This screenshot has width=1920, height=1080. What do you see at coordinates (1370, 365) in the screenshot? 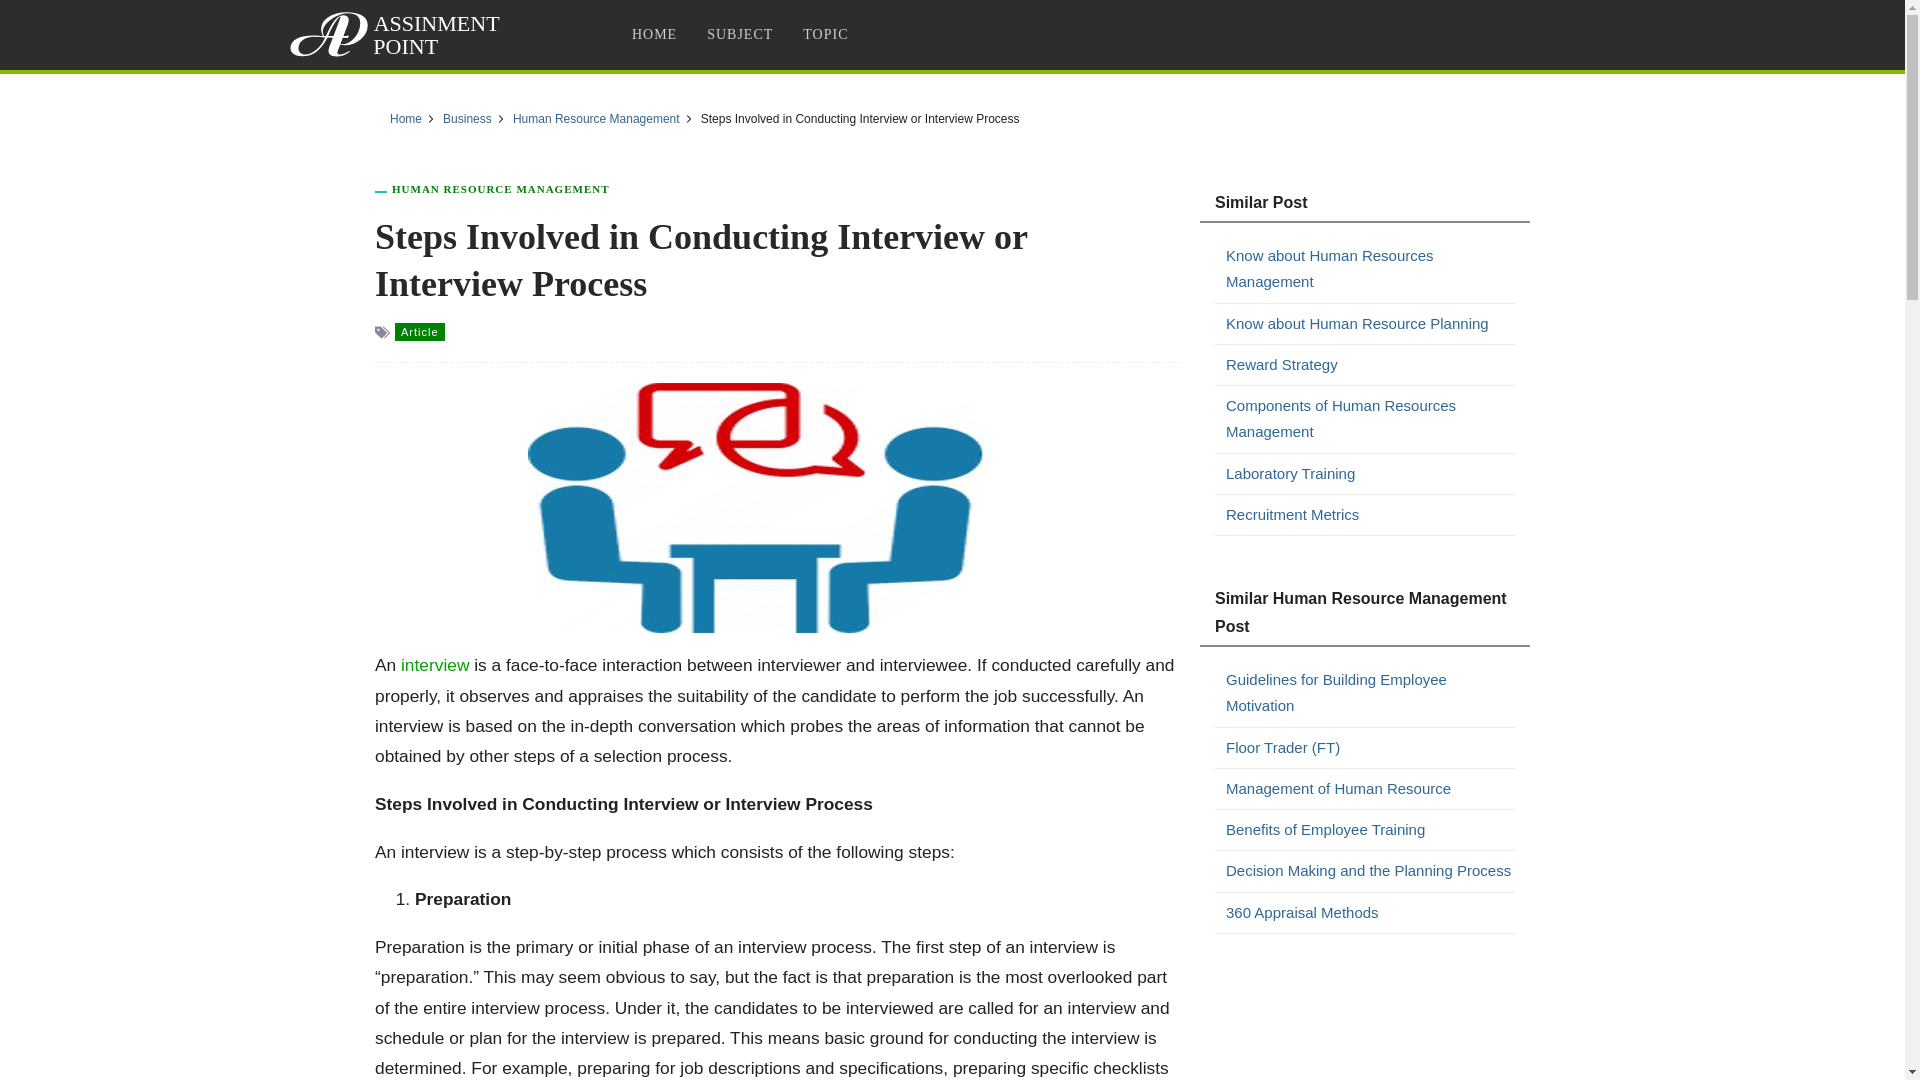
I see `Reward Strategy` at bounding box center [1370, 365].